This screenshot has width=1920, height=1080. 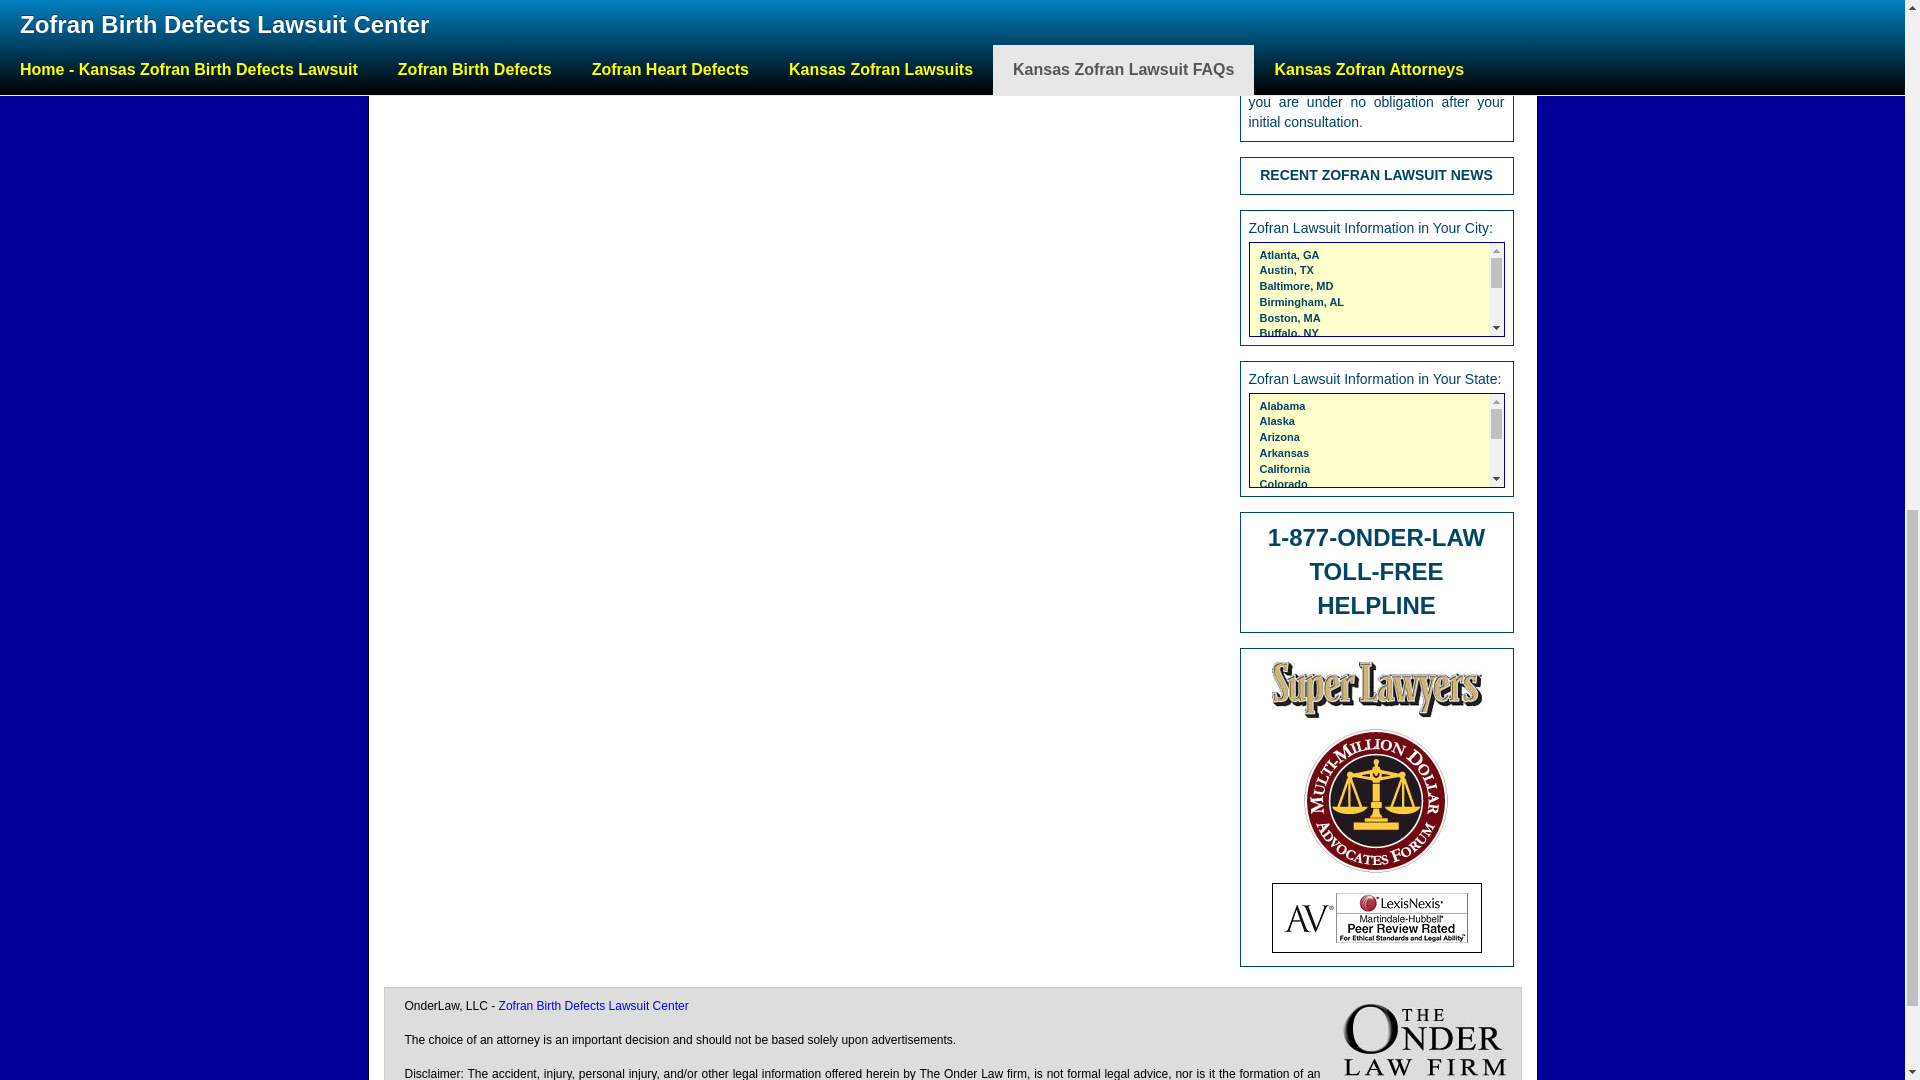 What do you see at coordinates (1298, 364) in the screenshot?
I see `Cincinnati, OH` at bounding box center [1298, 364].